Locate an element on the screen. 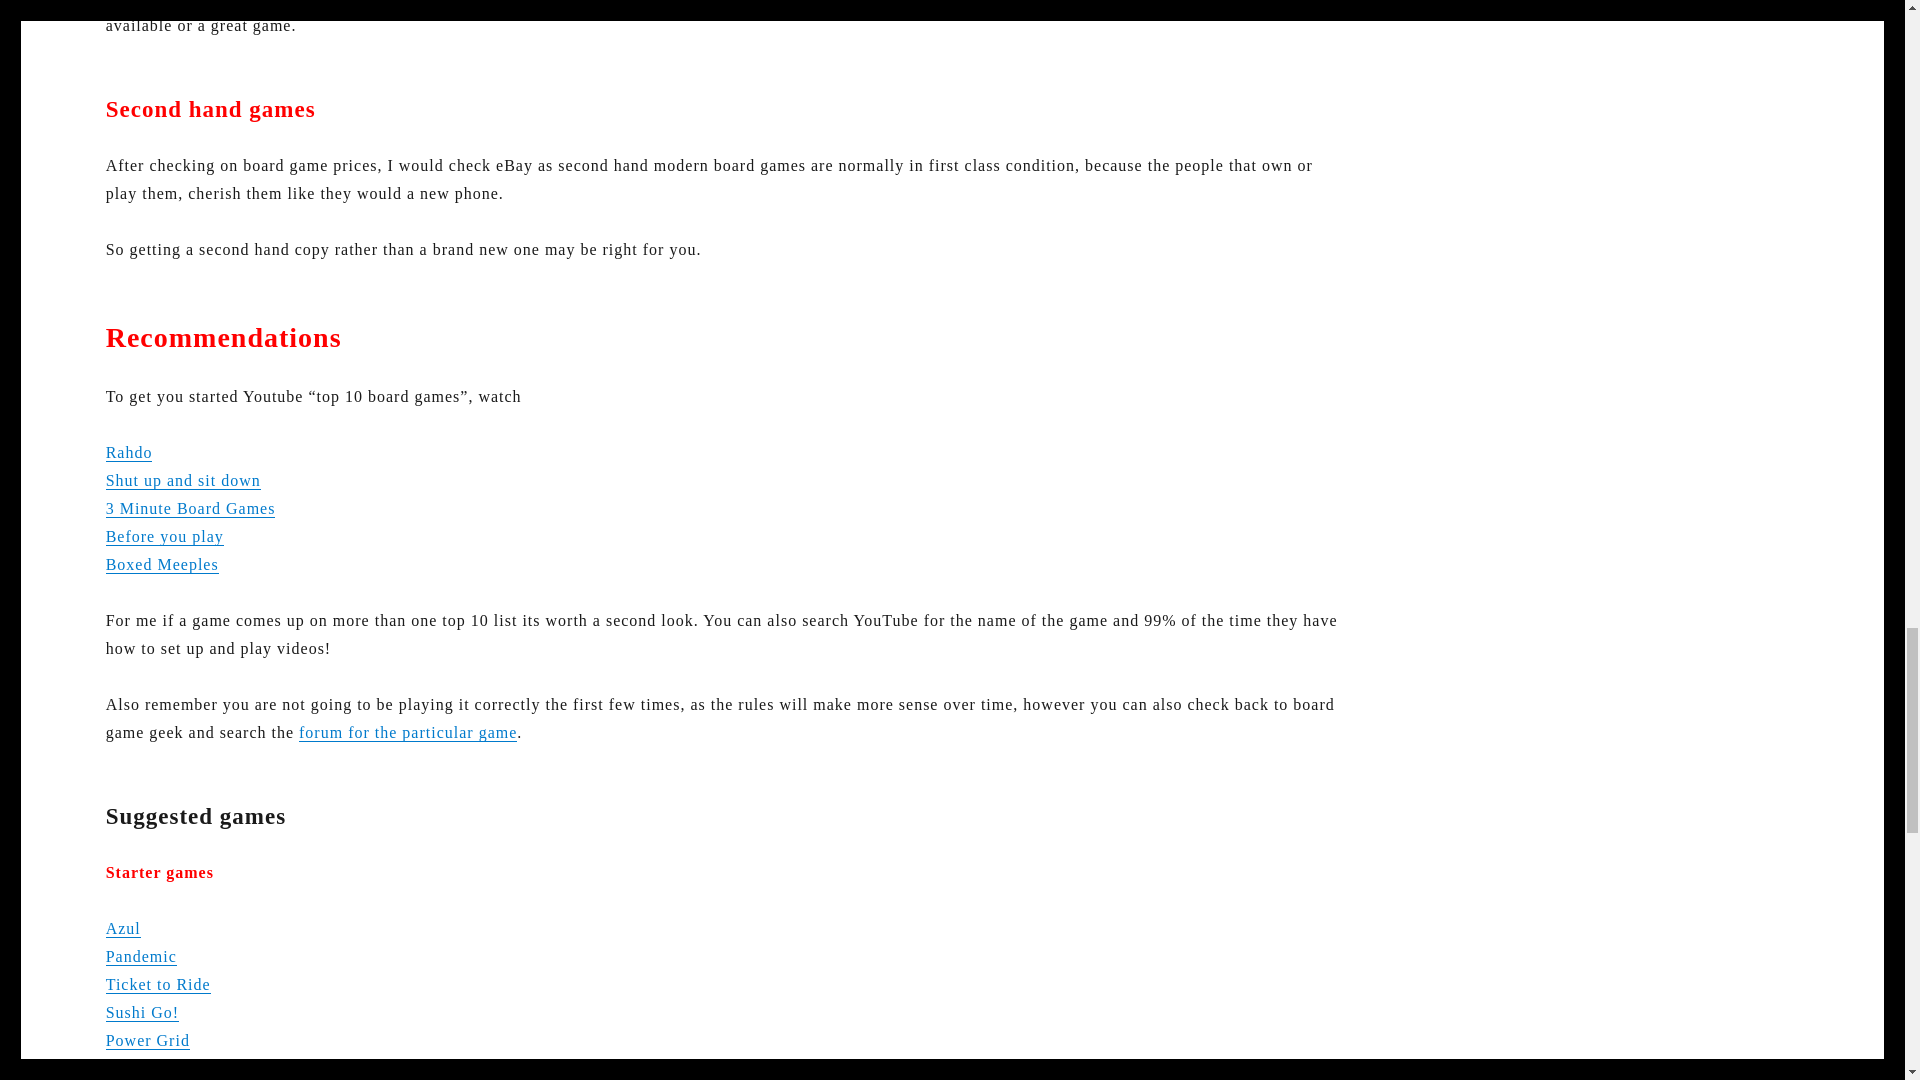 This screenshot has width=1920, height=1080. Rahdo is located at coordinates (129, 452).